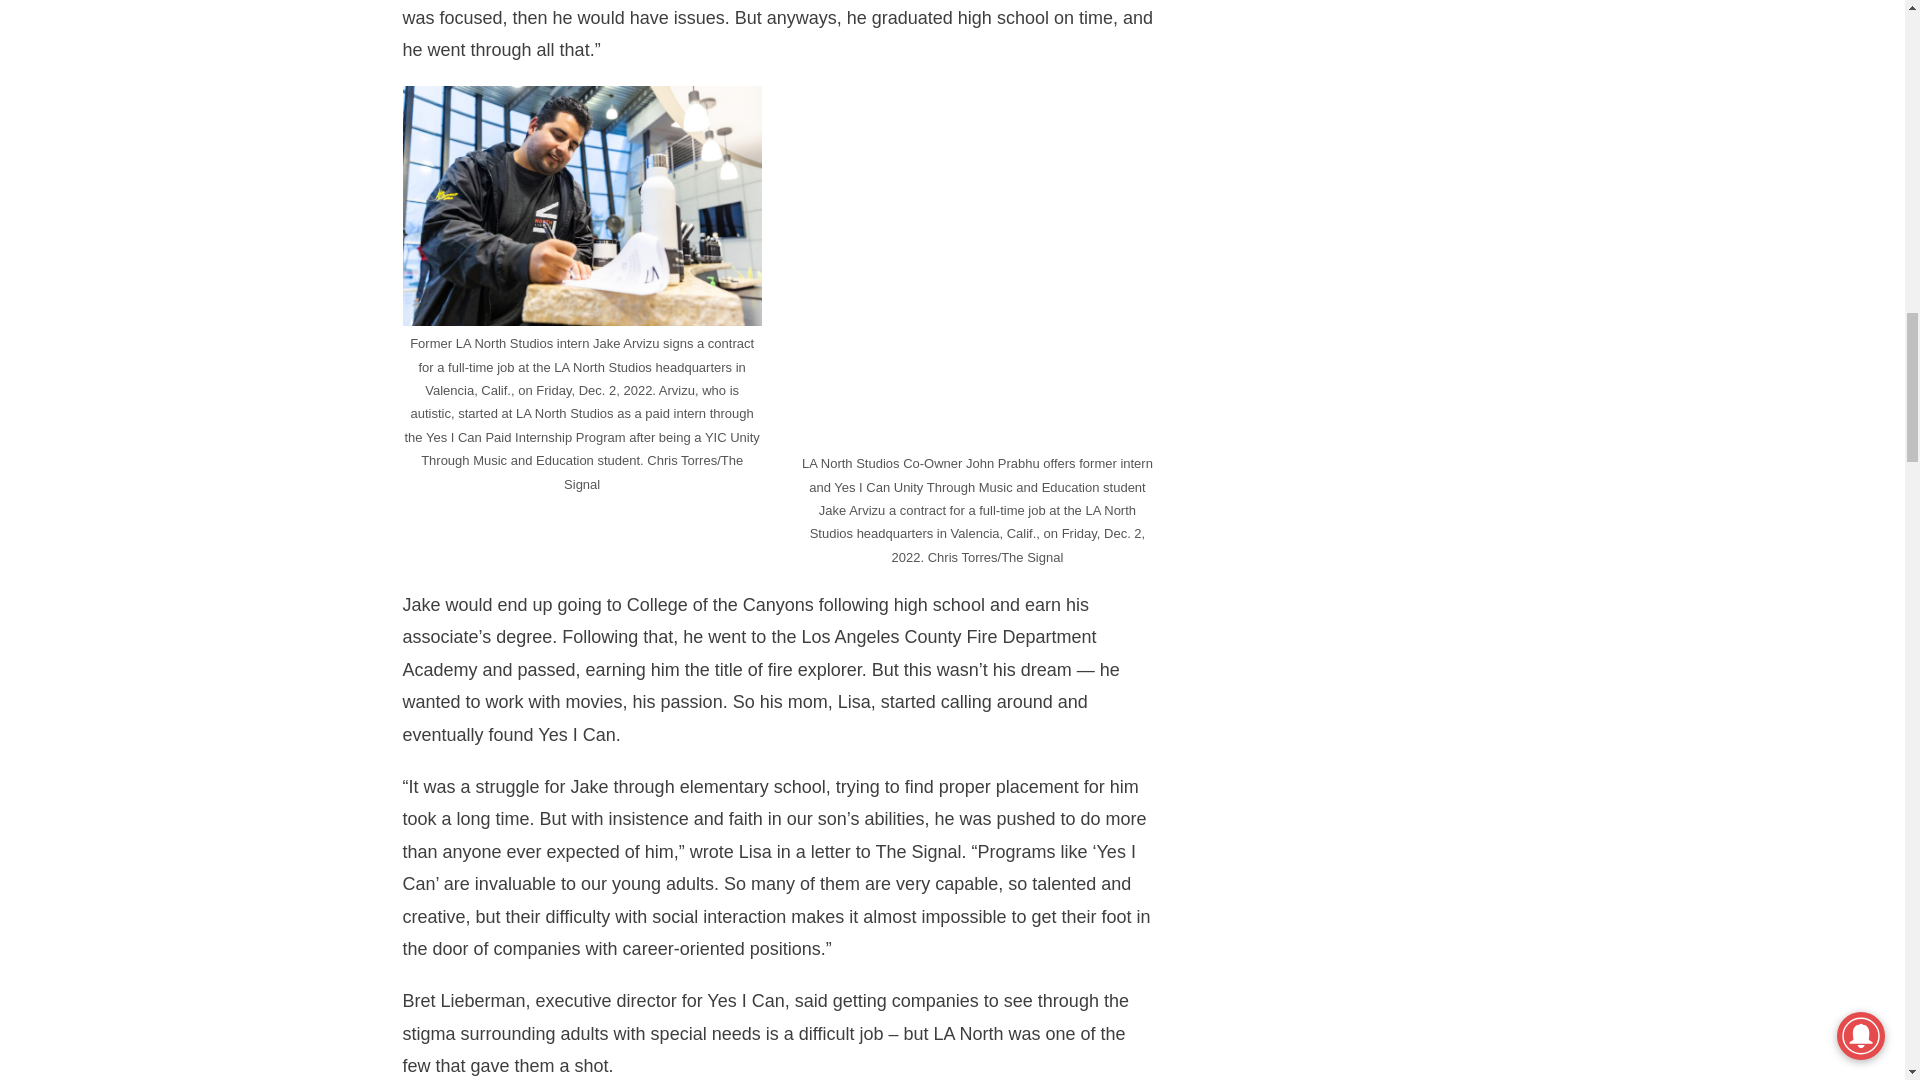 This screenshot has height=1080, width=1920. I want to click on 3rd party ad content, so click(1361, 580).